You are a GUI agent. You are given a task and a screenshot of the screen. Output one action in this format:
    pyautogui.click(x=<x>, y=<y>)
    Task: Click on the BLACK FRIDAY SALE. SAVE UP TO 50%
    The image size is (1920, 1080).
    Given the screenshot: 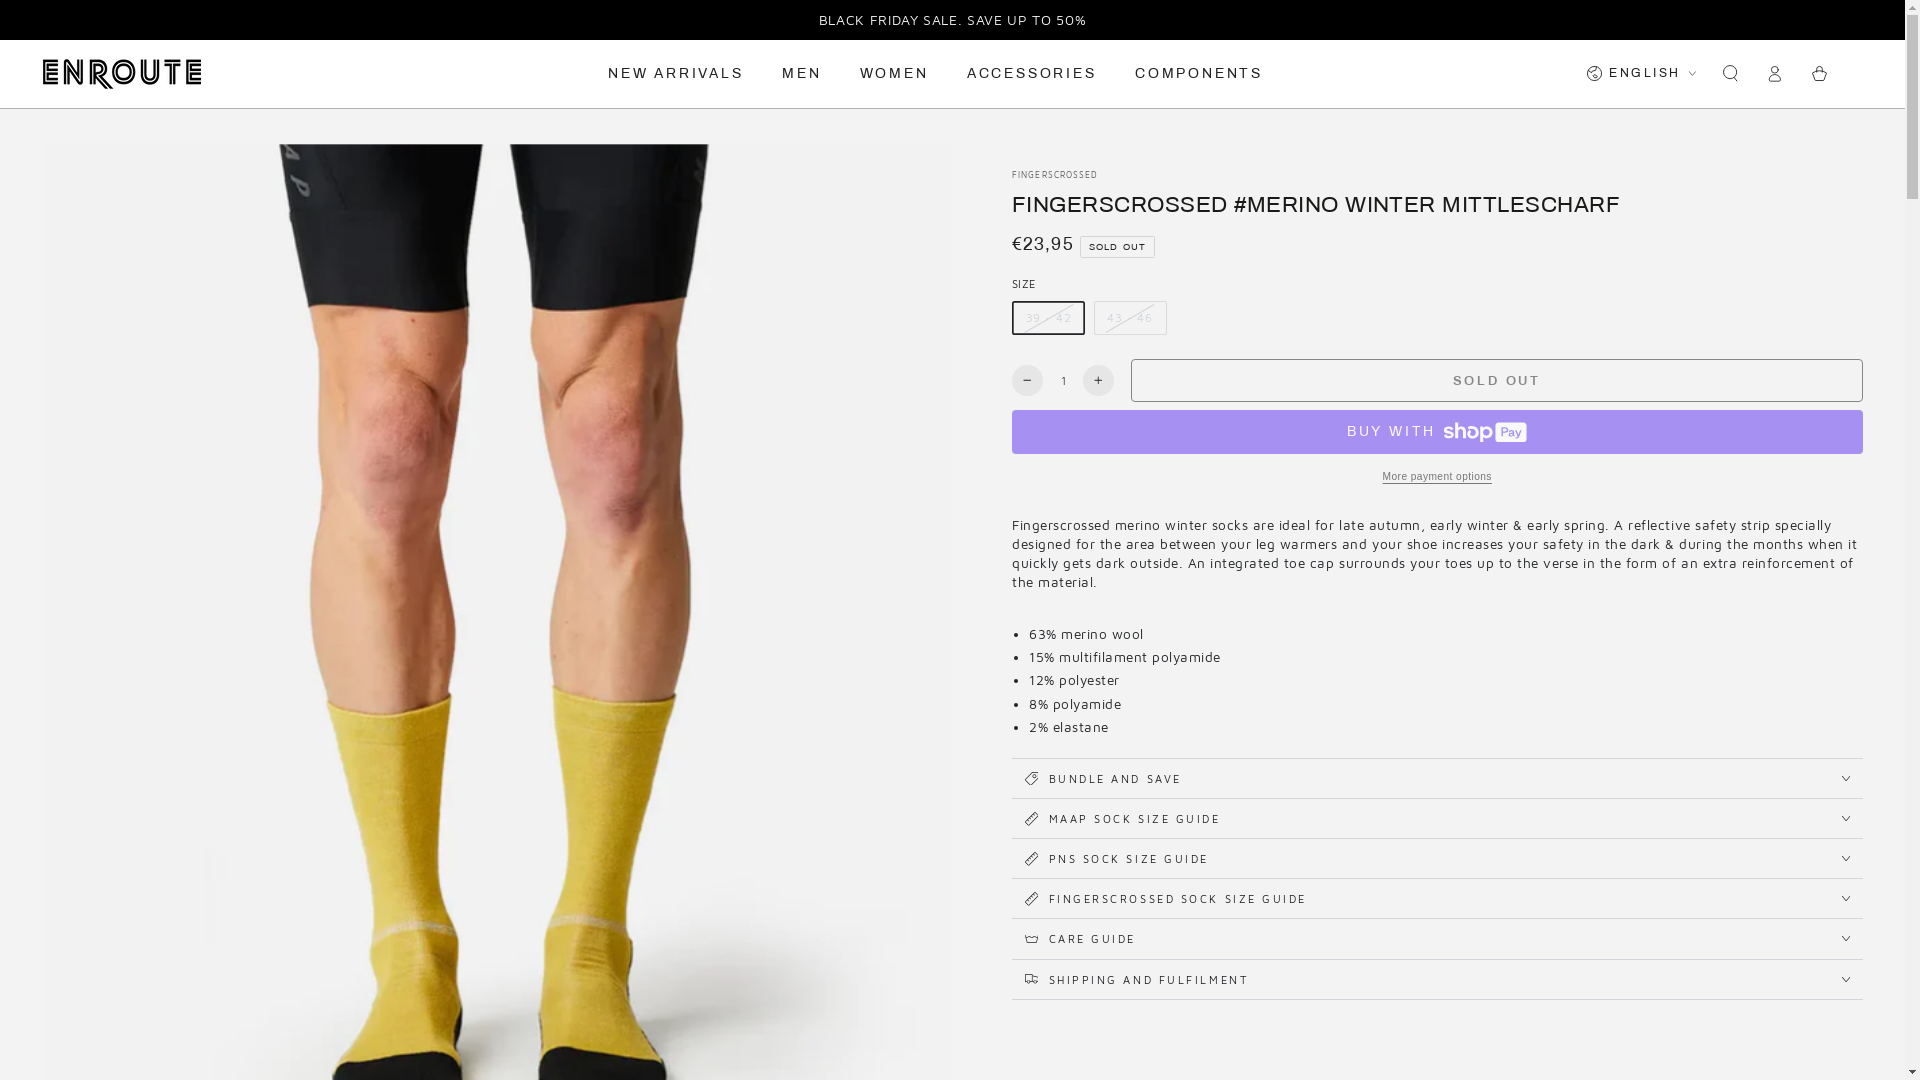 What is the action you would take?
    pyautogui.click(x=953, y=20)
    